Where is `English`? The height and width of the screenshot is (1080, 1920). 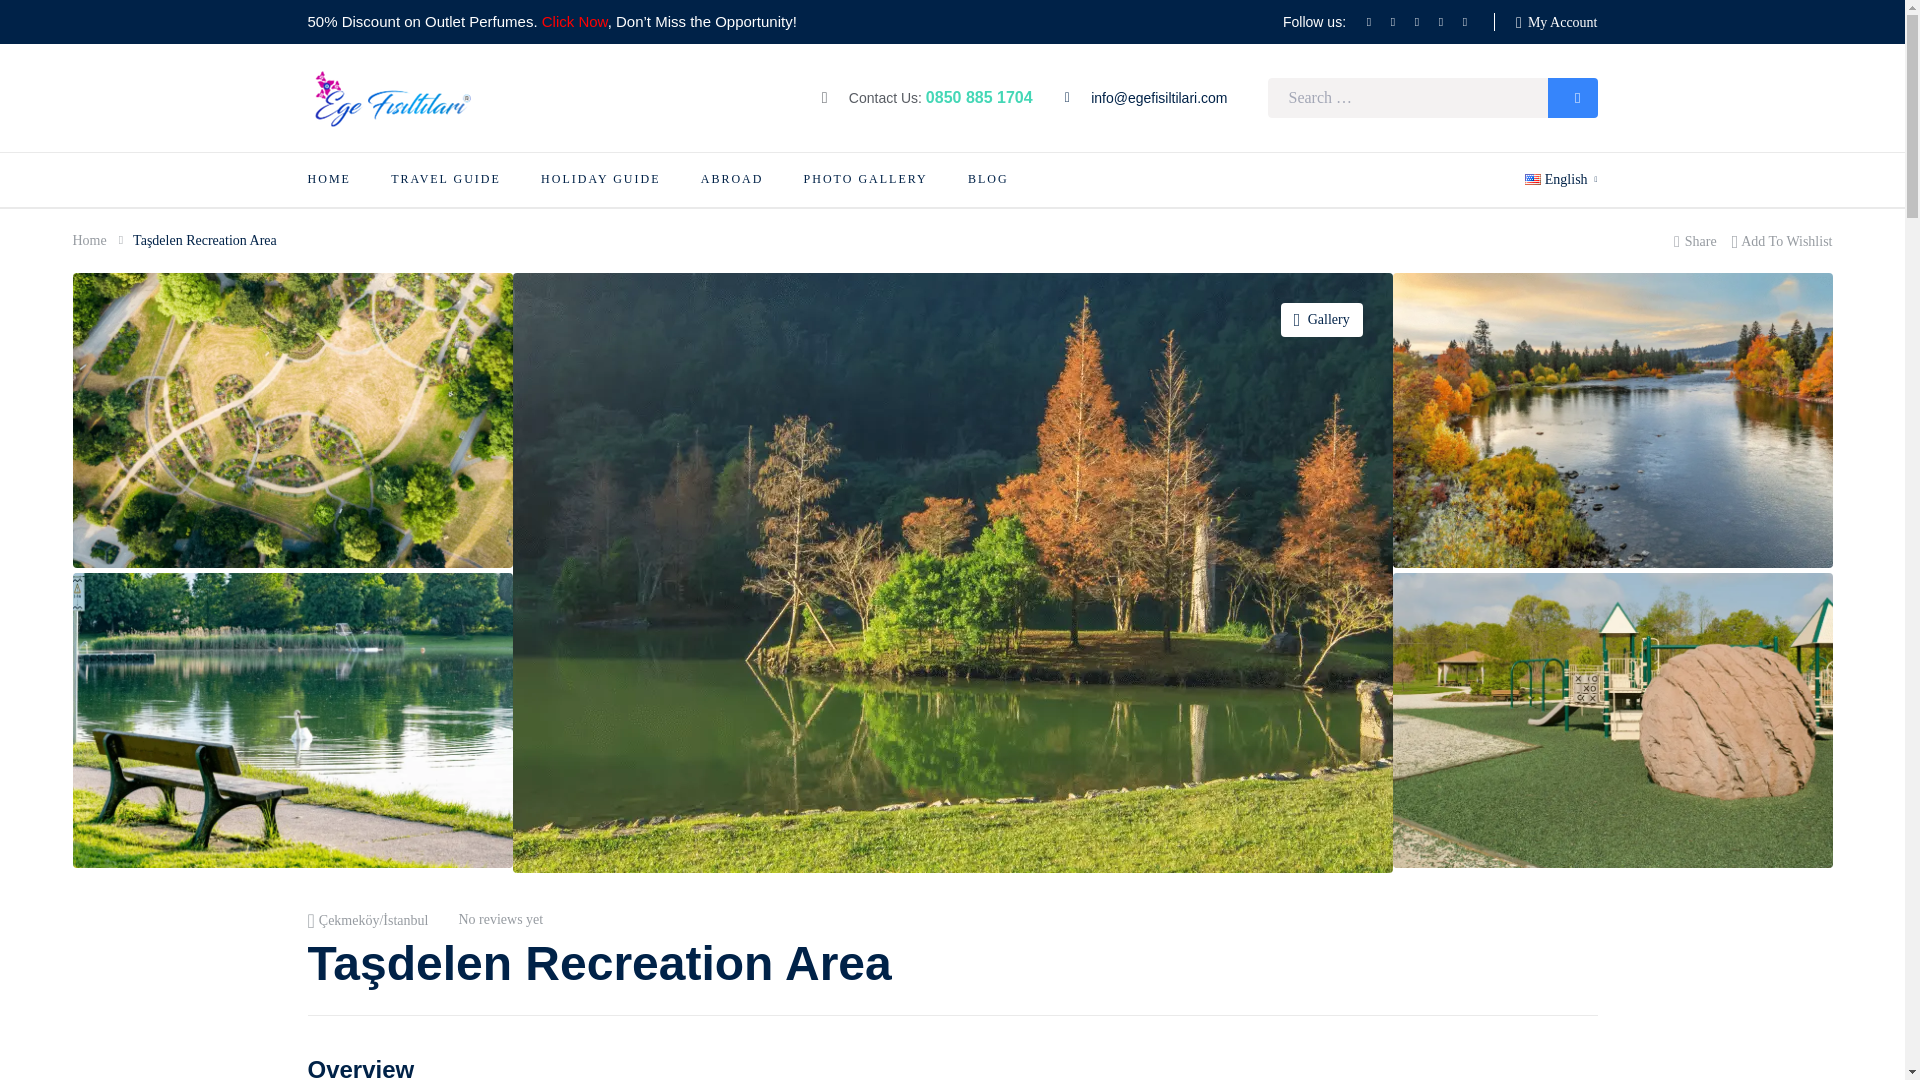 English is located at coordinates (1560, 179).